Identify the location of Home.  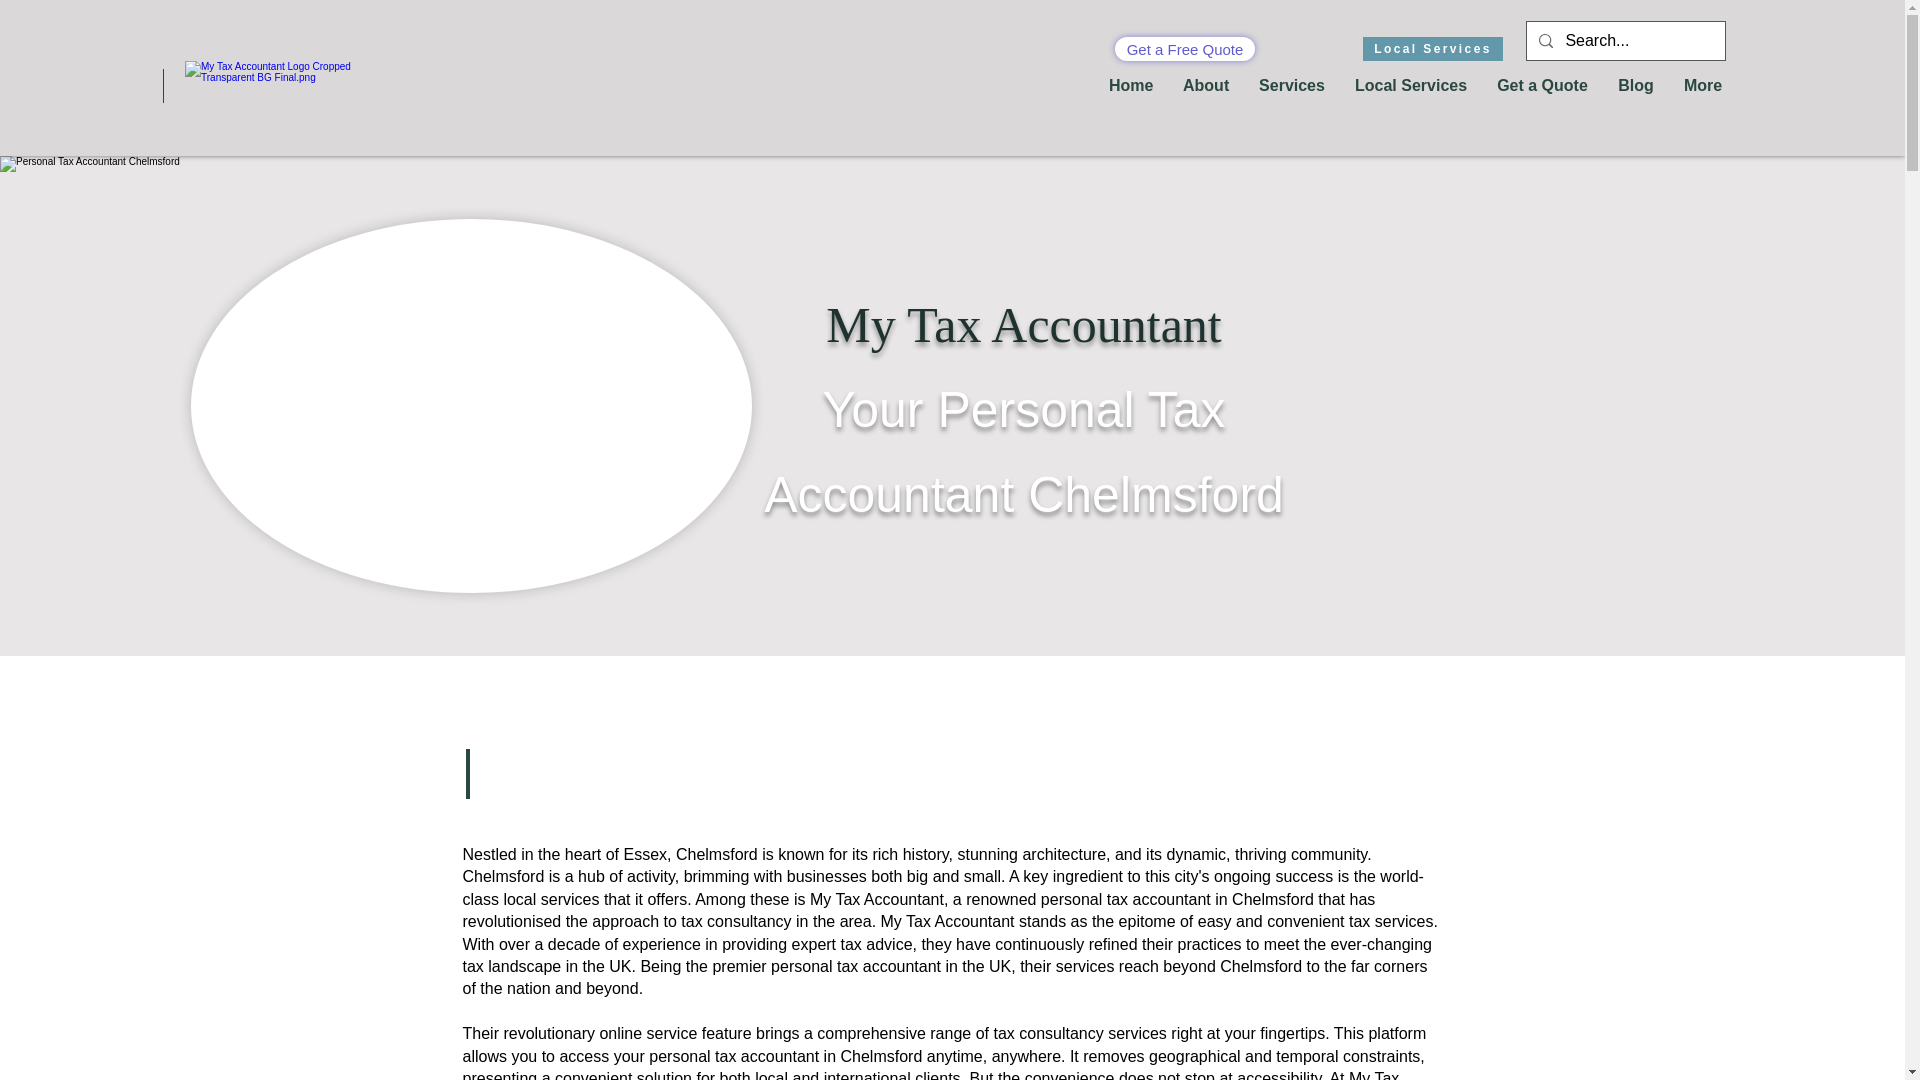
(1130, 86).